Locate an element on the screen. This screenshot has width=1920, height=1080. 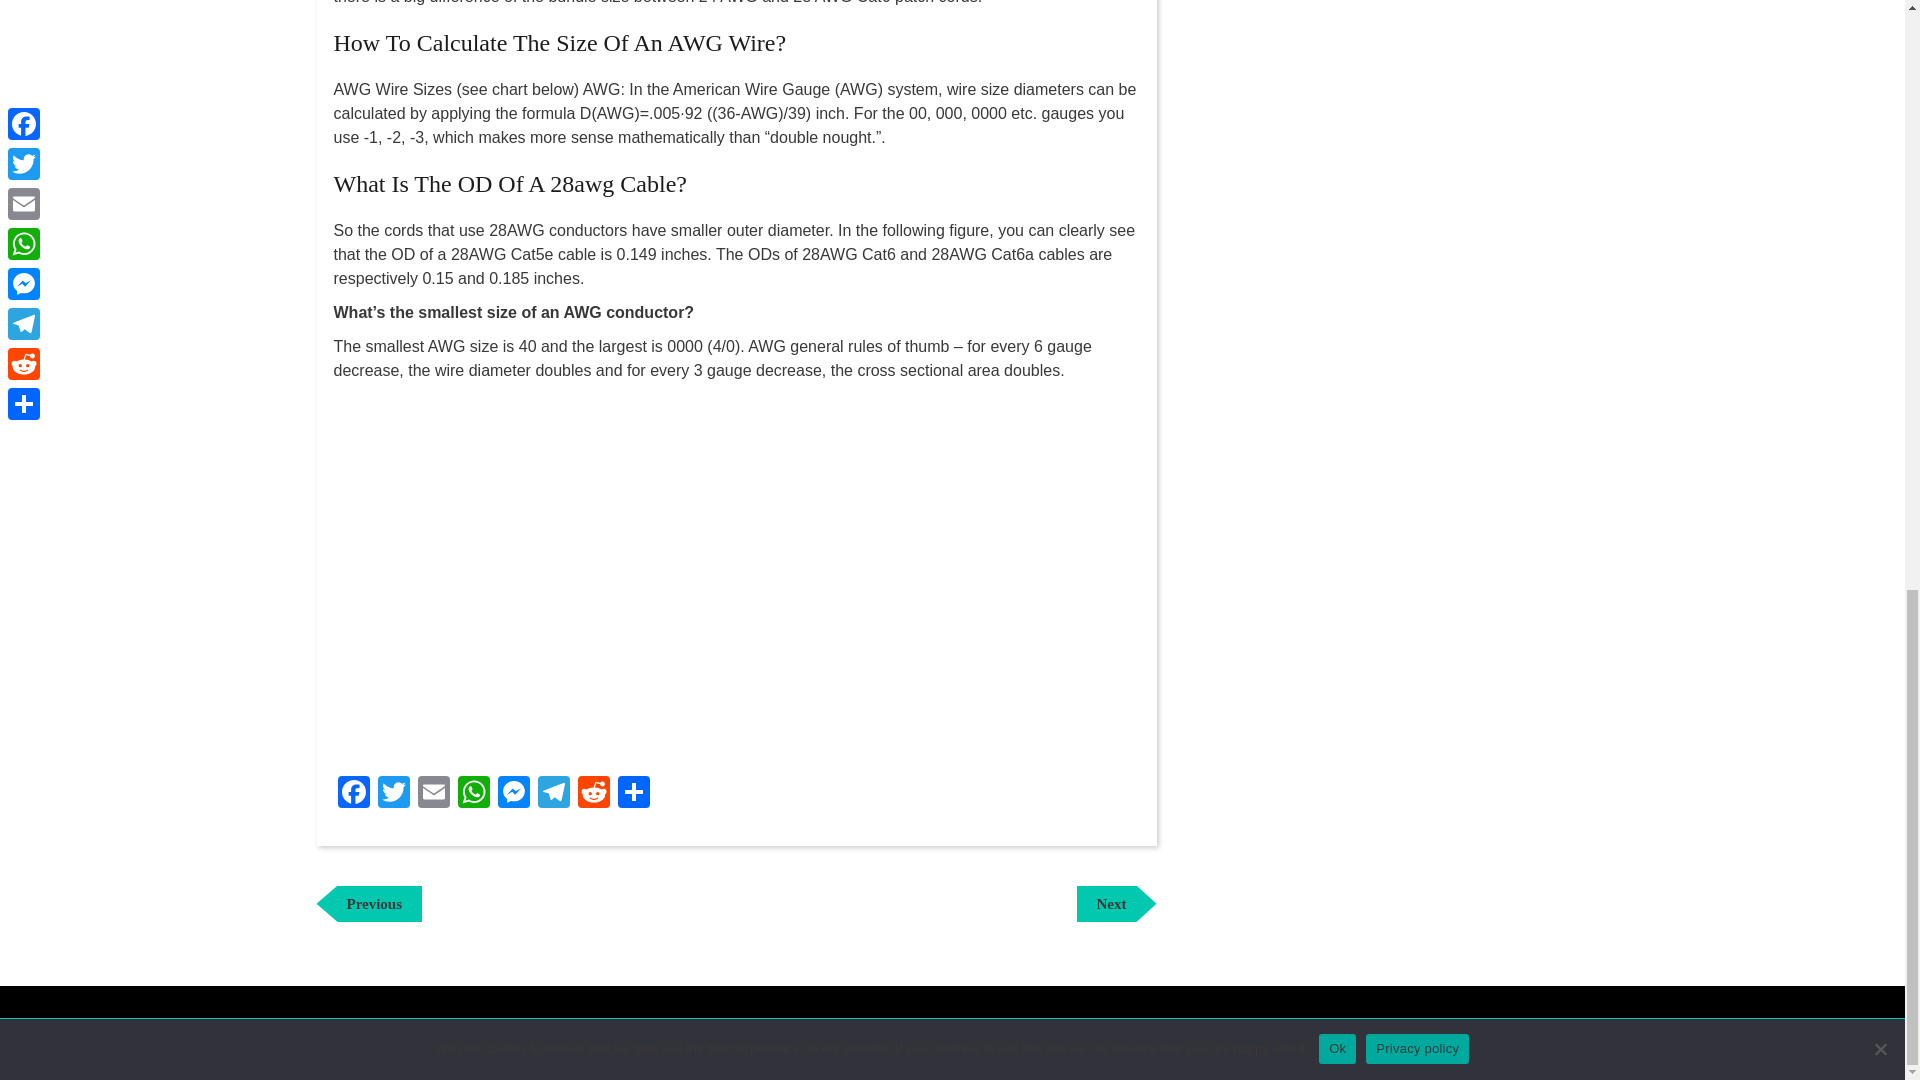
Facebook is located at coordinates (354, 794).